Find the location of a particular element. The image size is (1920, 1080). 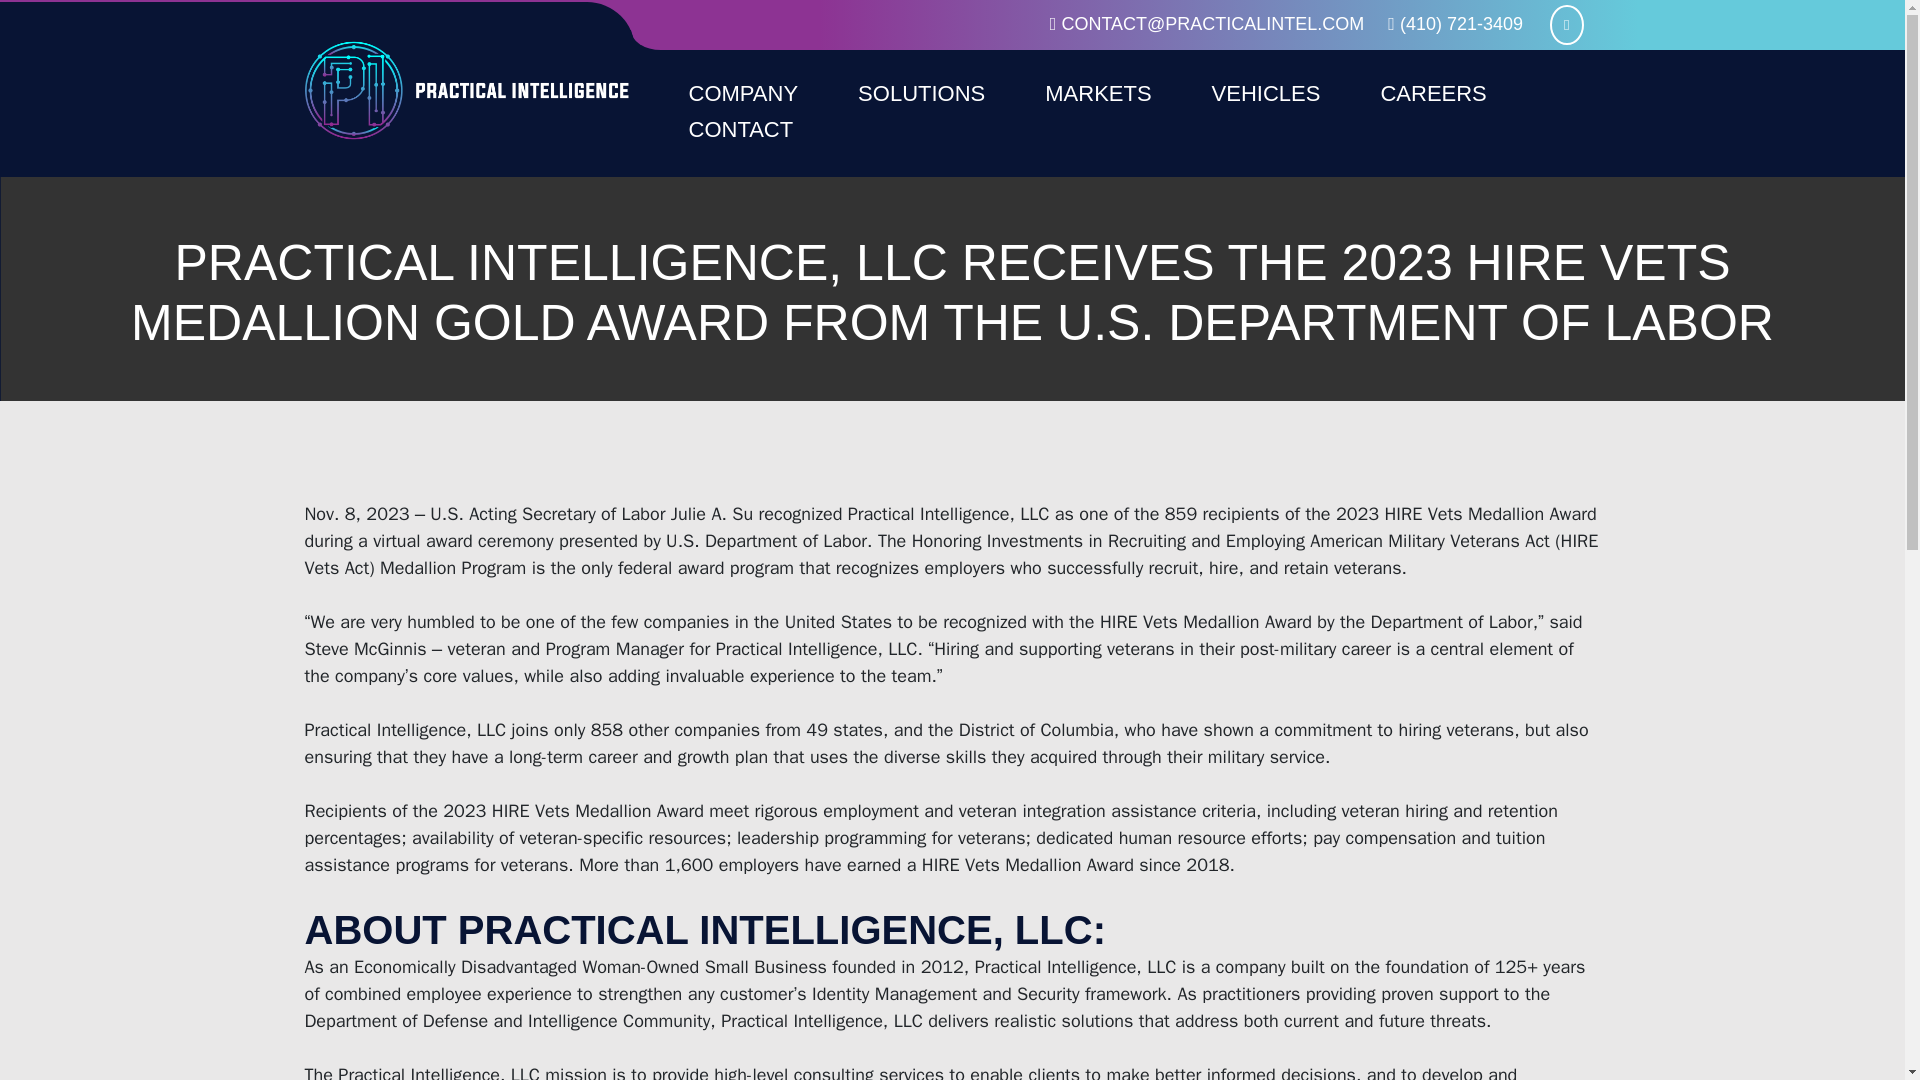

MARKETS is located at coordinates (1098, 94).